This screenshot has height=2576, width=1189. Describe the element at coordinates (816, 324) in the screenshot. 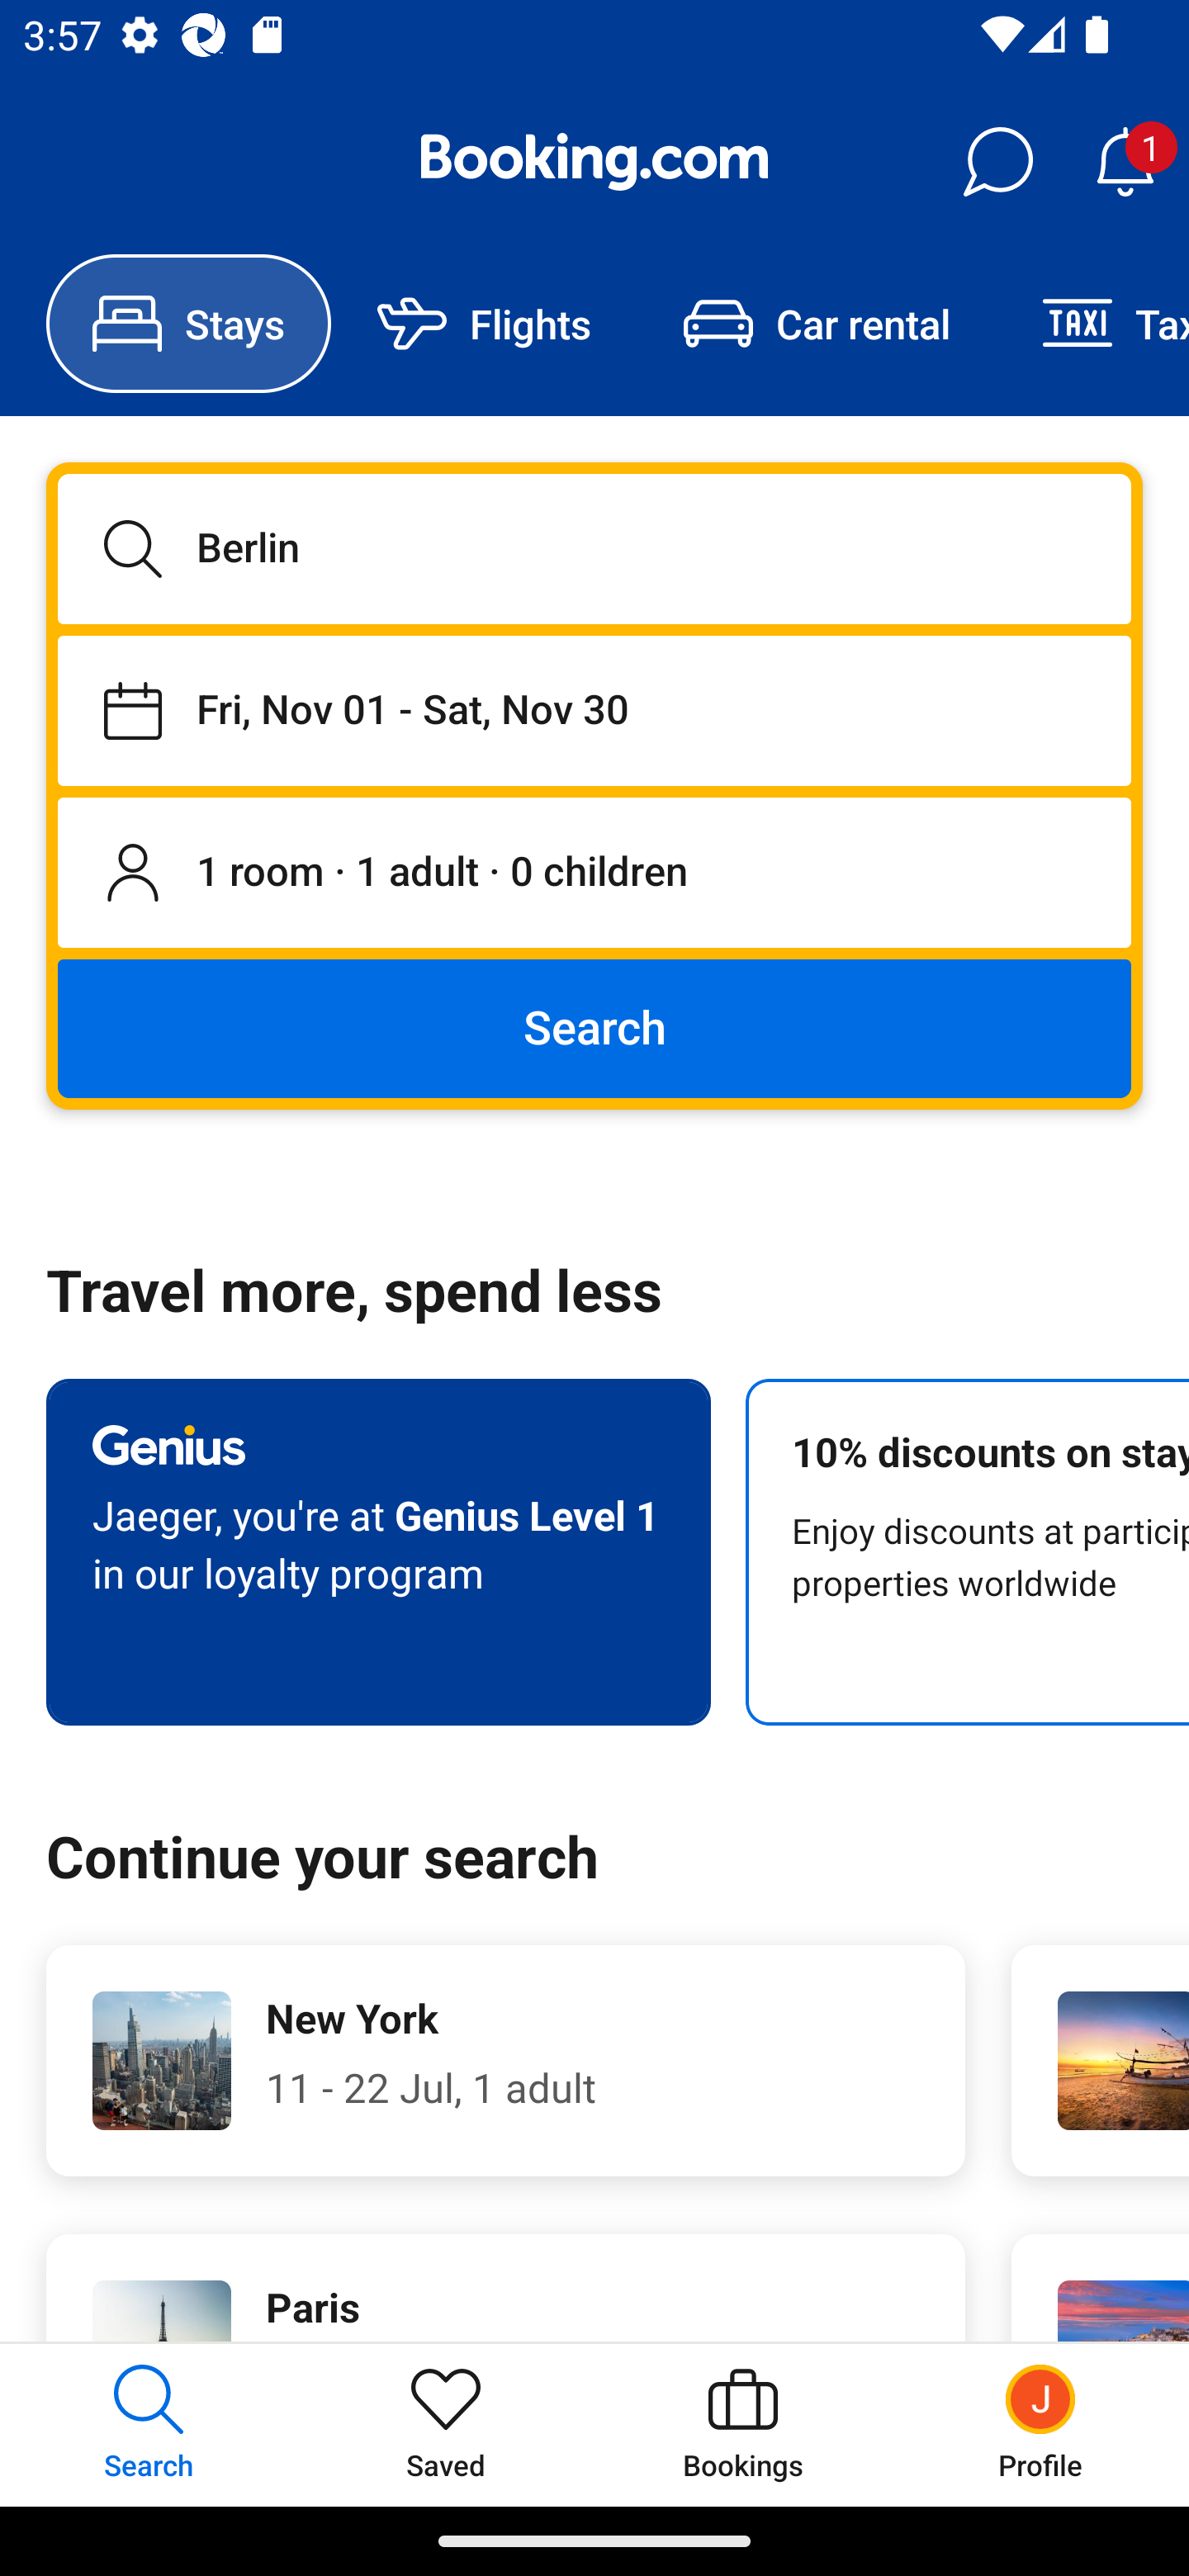

I see `Car rental` at that location.